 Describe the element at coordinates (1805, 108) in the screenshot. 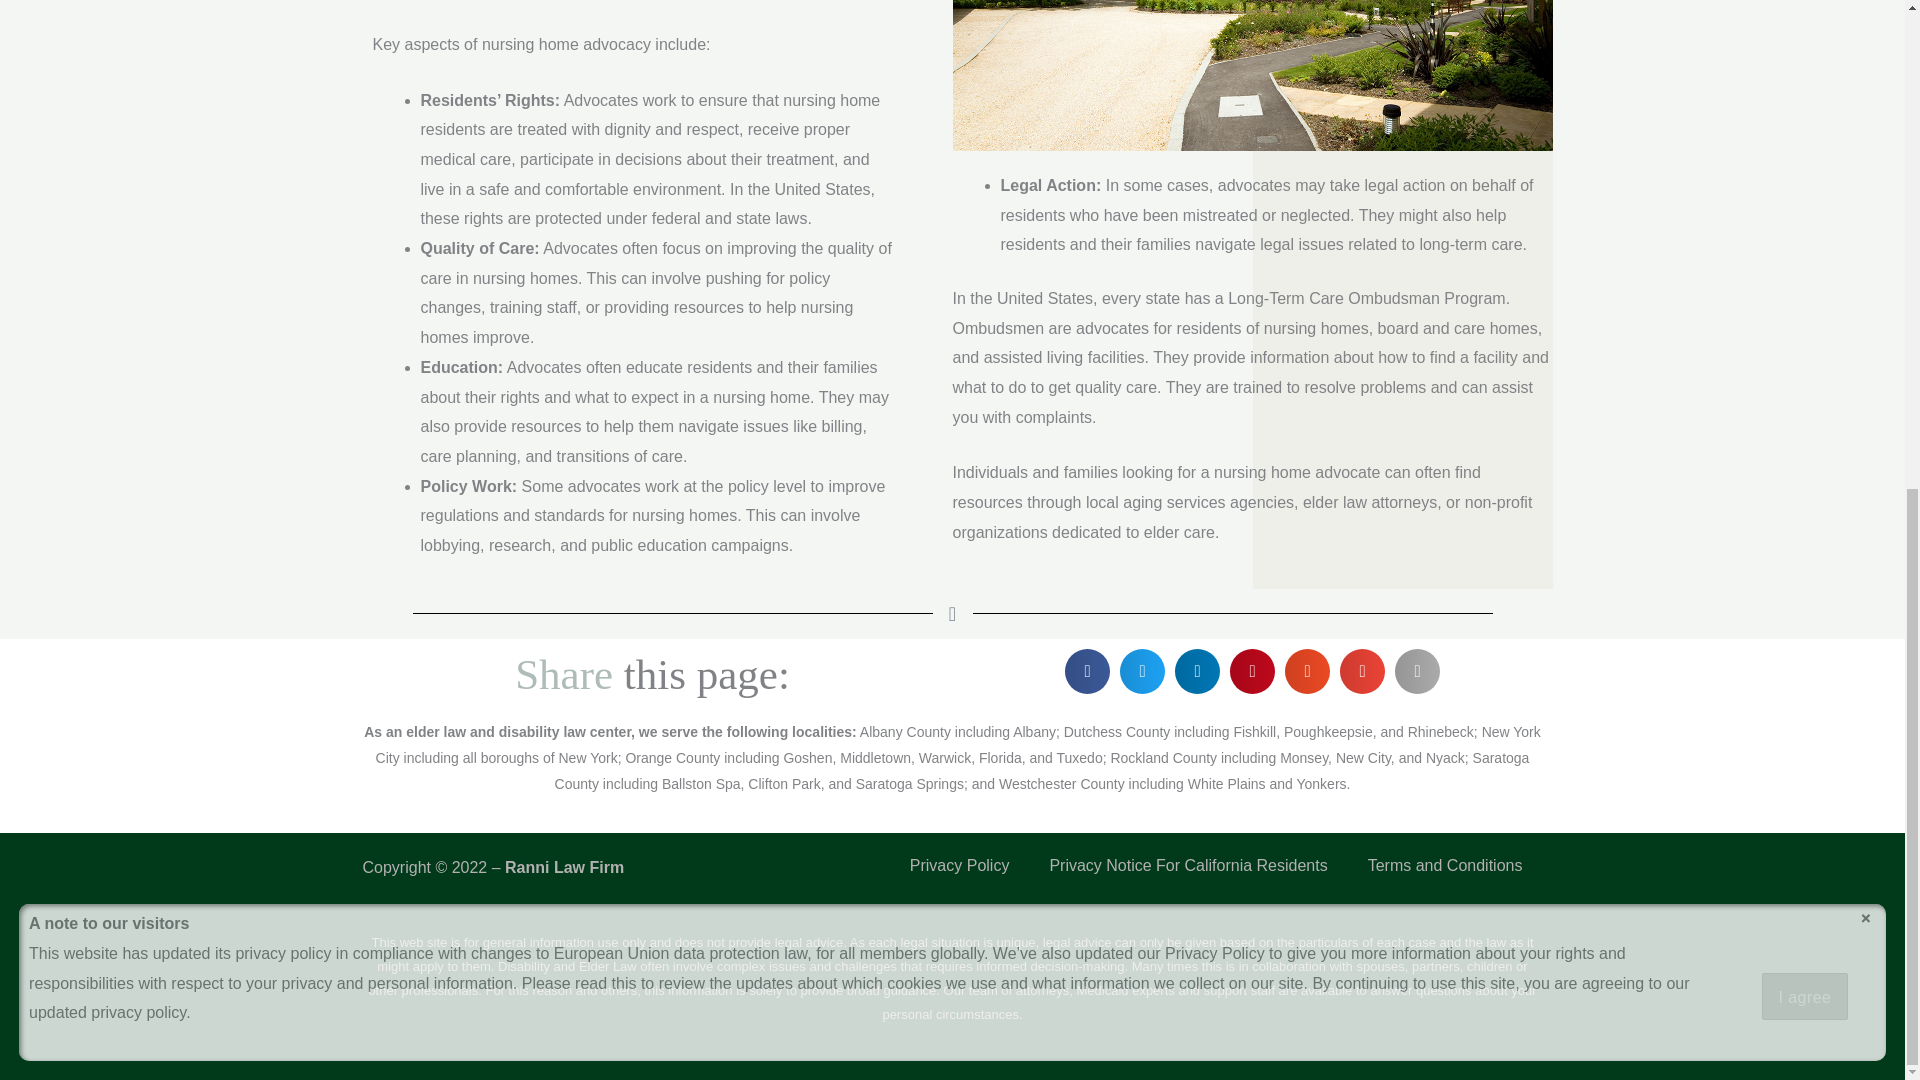

I see `I agree` at that location.